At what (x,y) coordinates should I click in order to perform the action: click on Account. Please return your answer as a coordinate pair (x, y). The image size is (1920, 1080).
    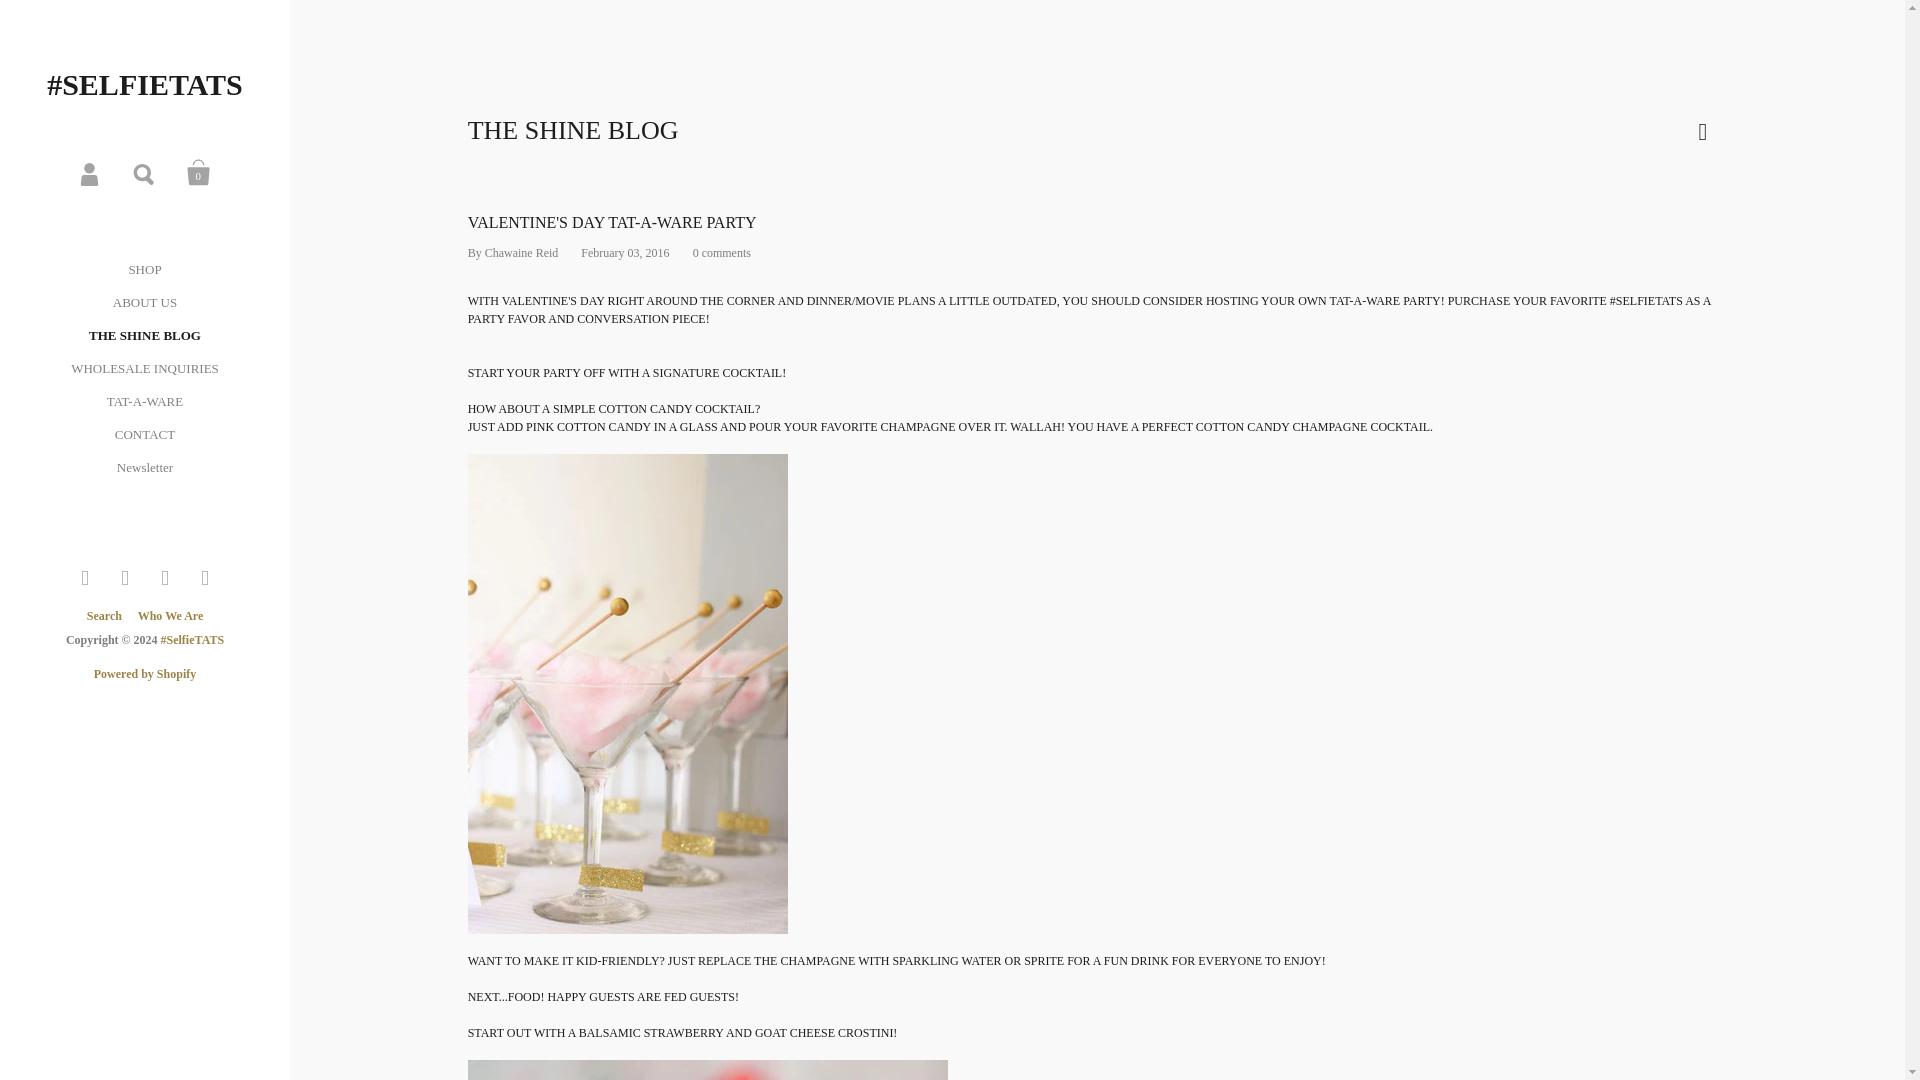
    Looking at the image, I should click on (90, 173).